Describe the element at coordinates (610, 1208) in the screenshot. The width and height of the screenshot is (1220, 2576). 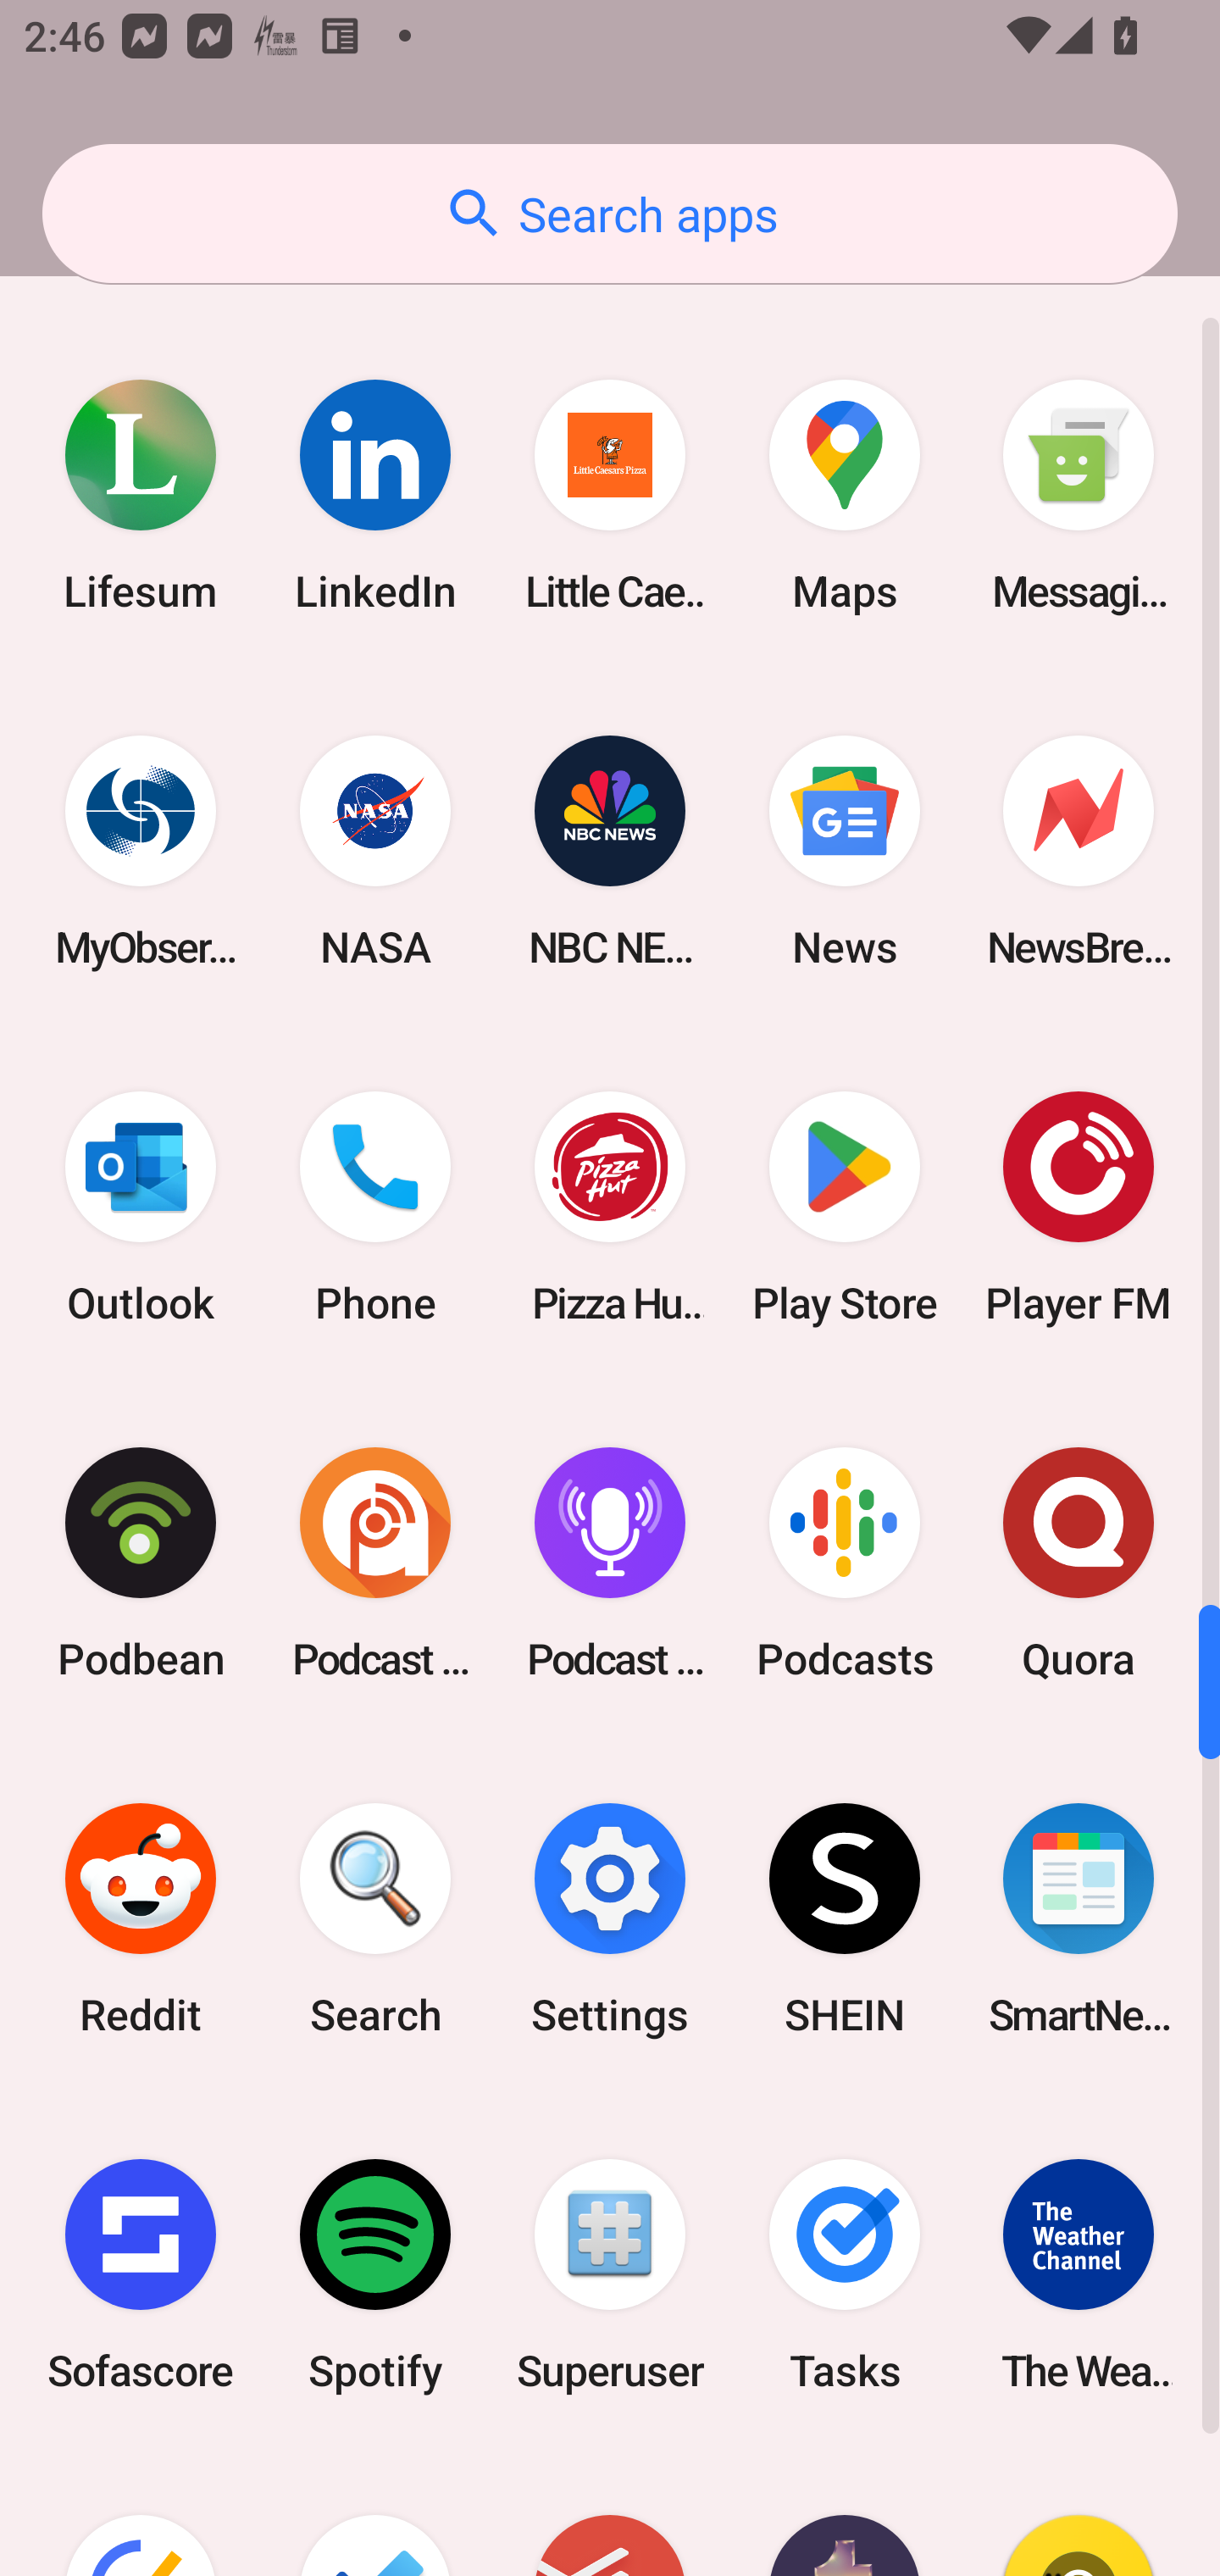
I see `Pizza Hut HK & Macau` at that location.